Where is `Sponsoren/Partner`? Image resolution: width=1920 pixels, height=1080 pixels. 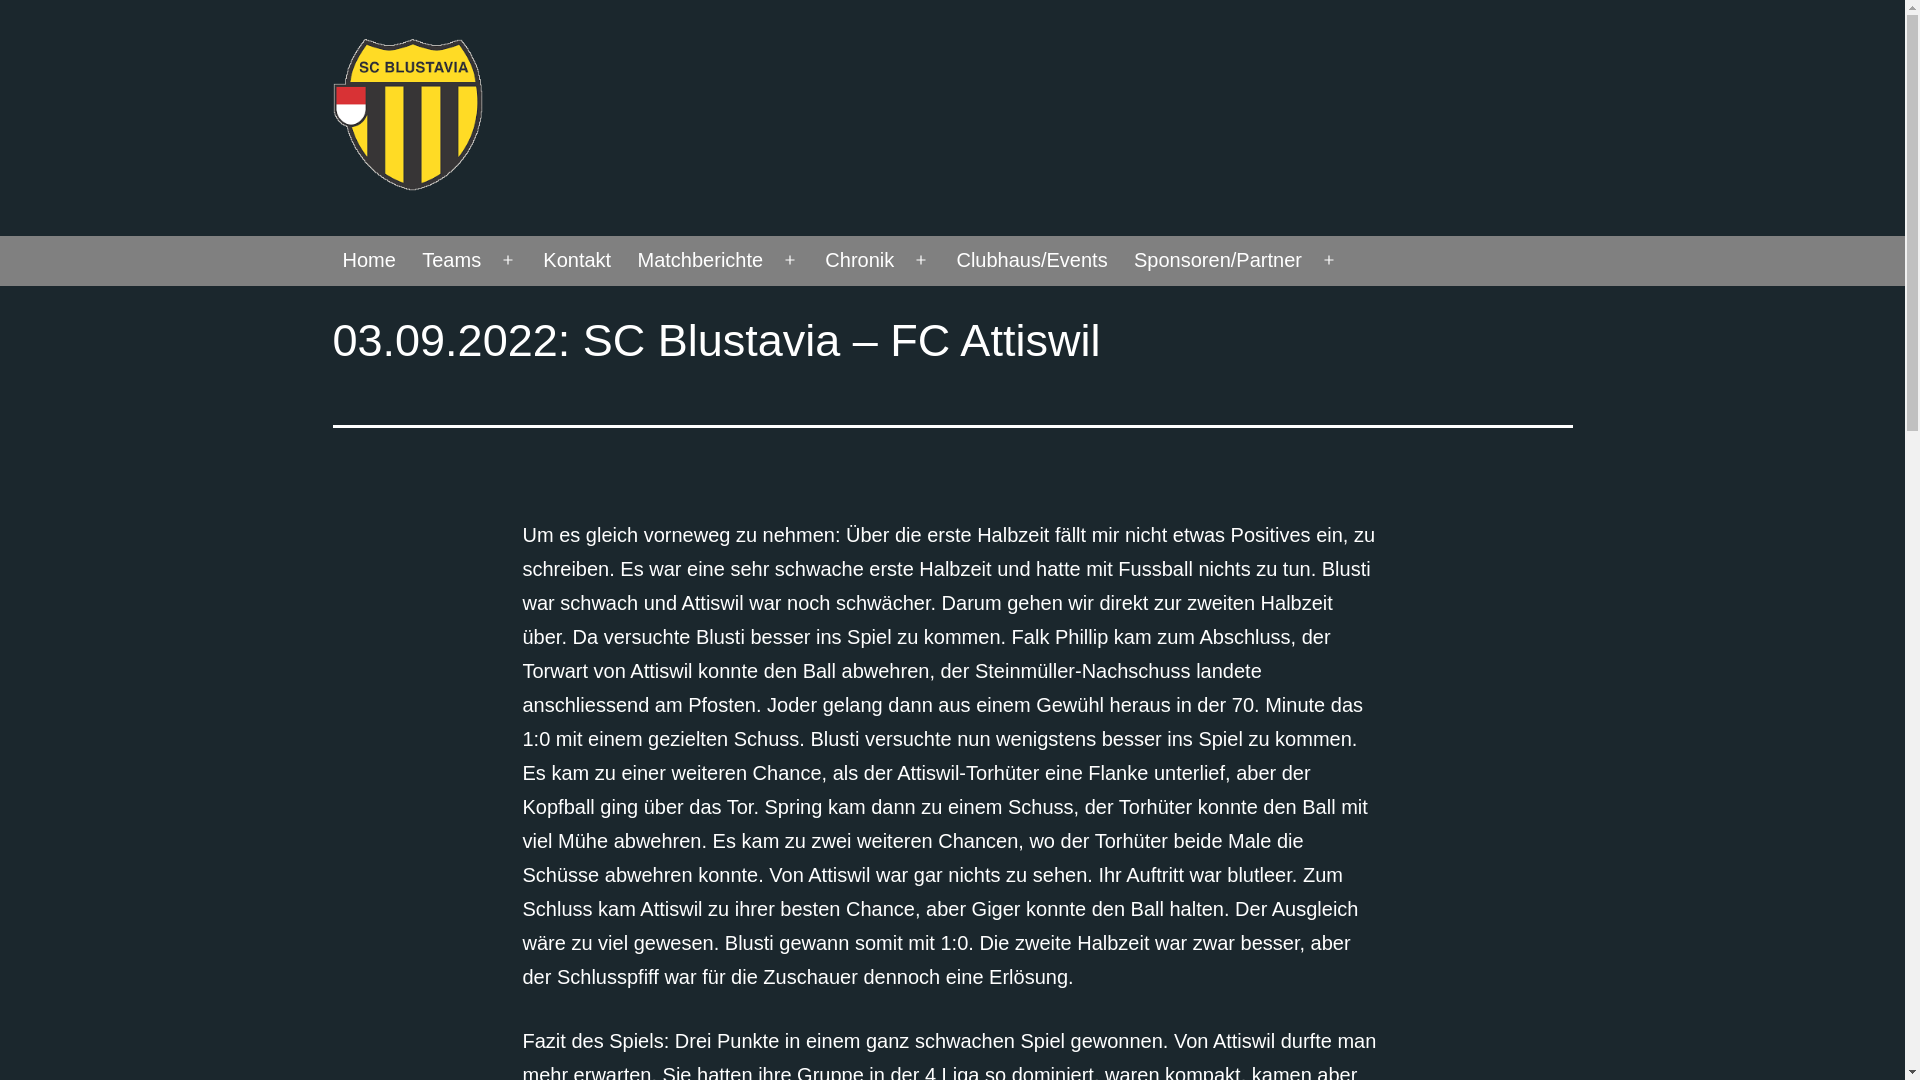
Sponsoren/Partner is located at coordinates (1218, 261).